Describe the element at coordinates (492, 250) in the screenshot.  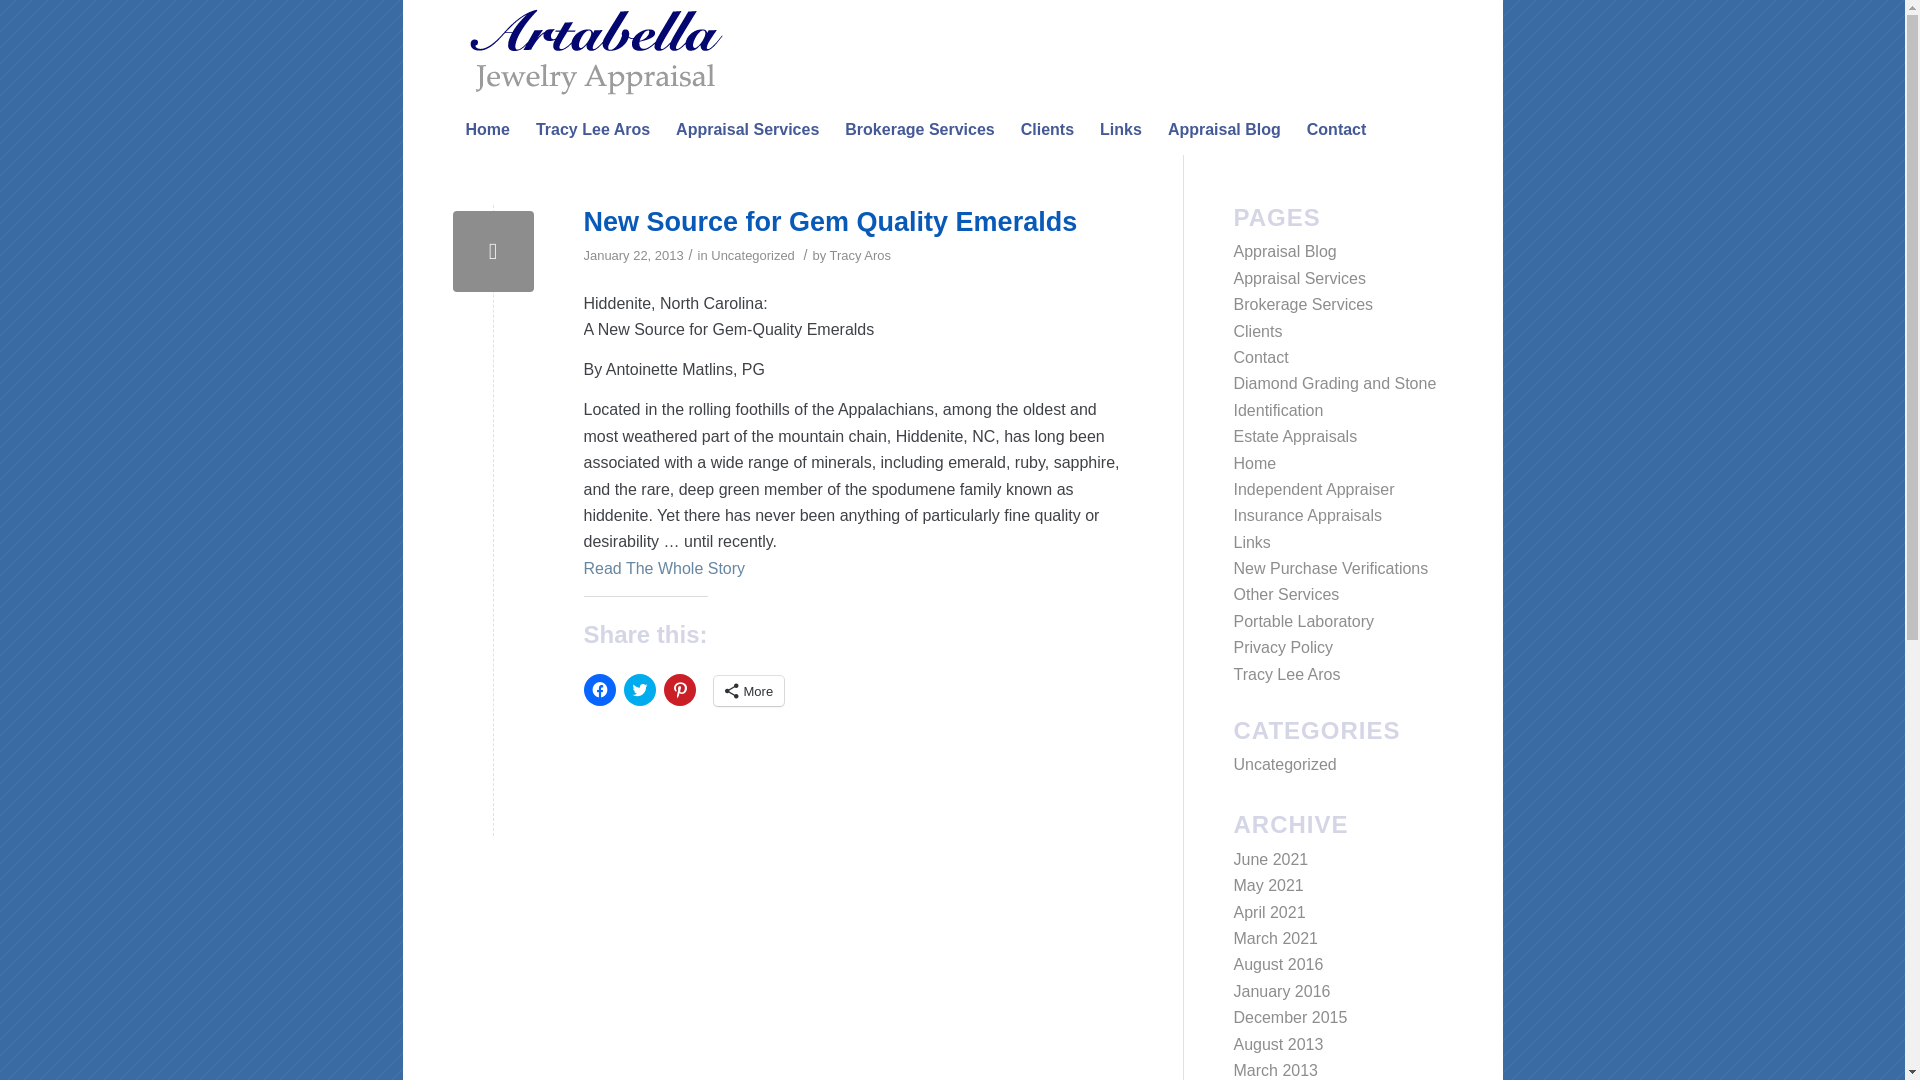
I see `New Source for Gem Quality Emeralds` at that location.